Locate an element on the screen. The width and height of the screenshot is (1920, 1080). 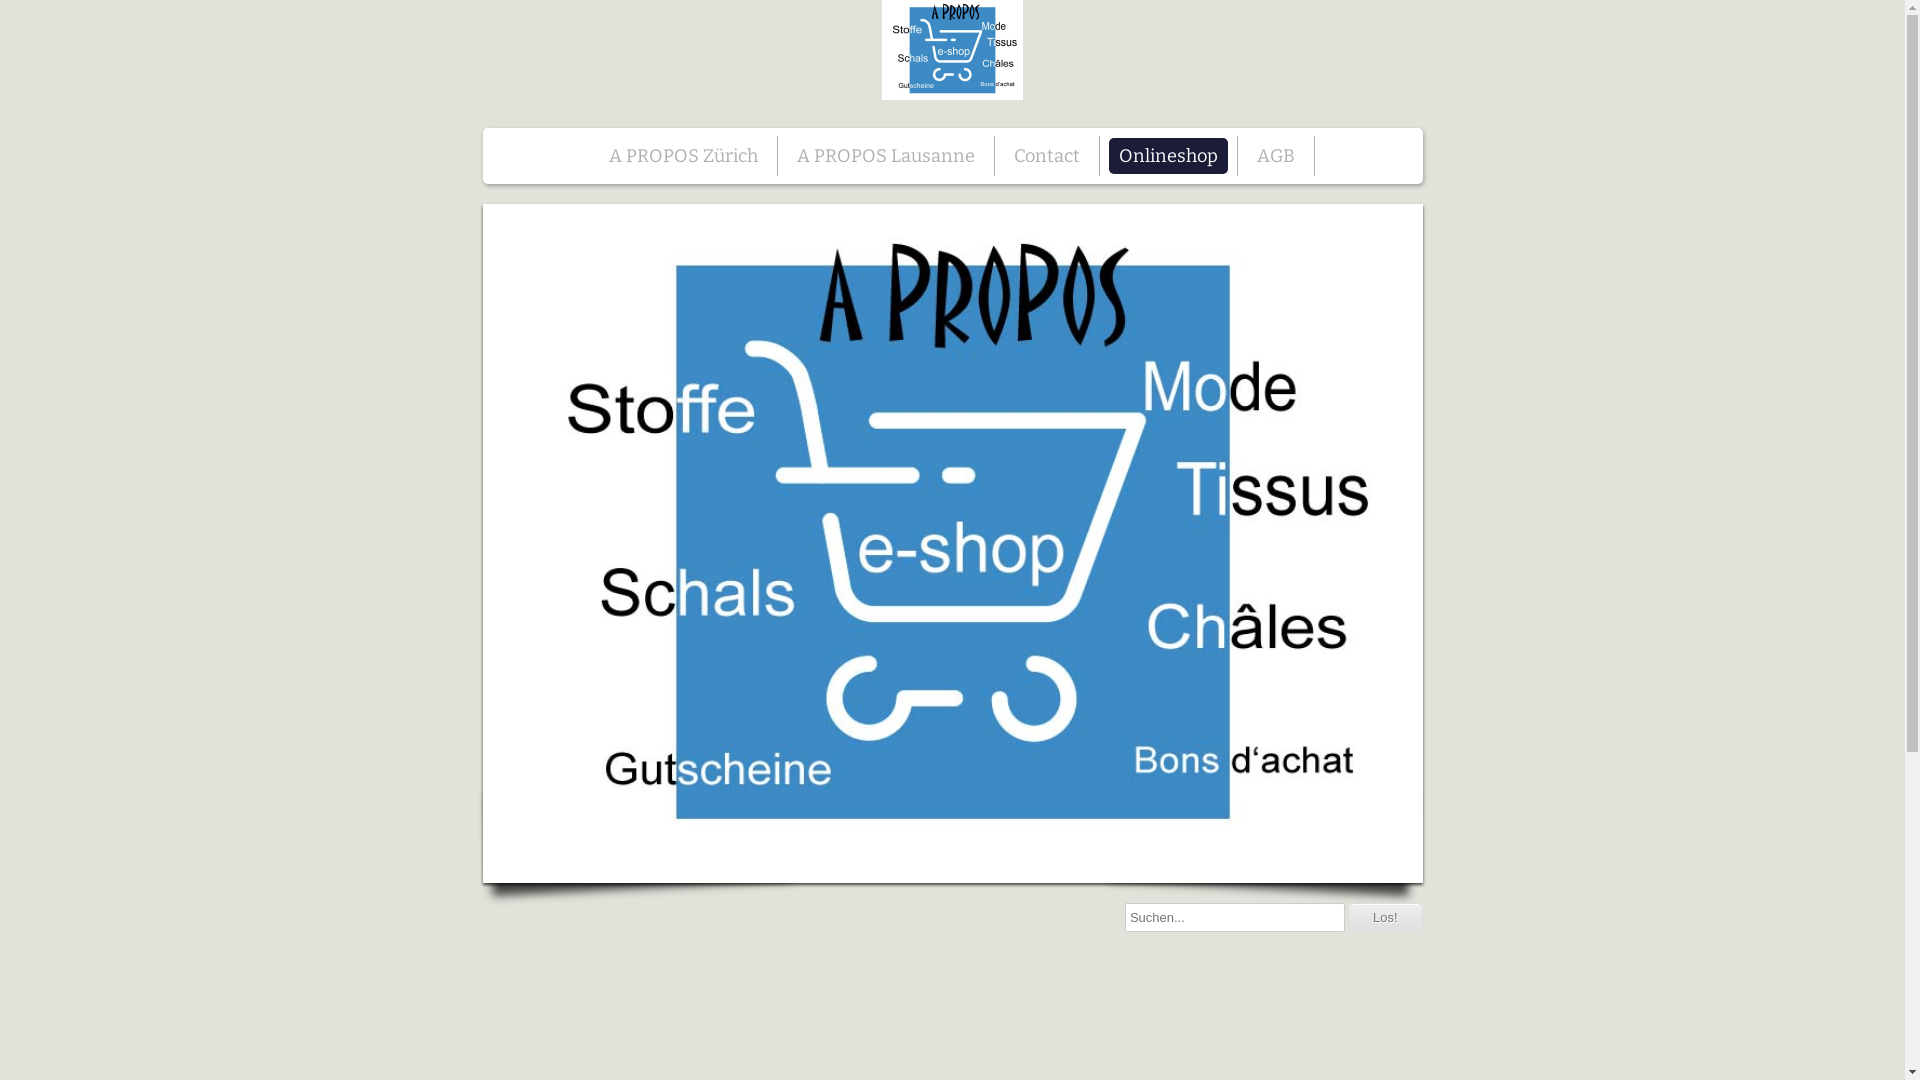
A PROPOS Lausanne is located at coordinates (886, 156).